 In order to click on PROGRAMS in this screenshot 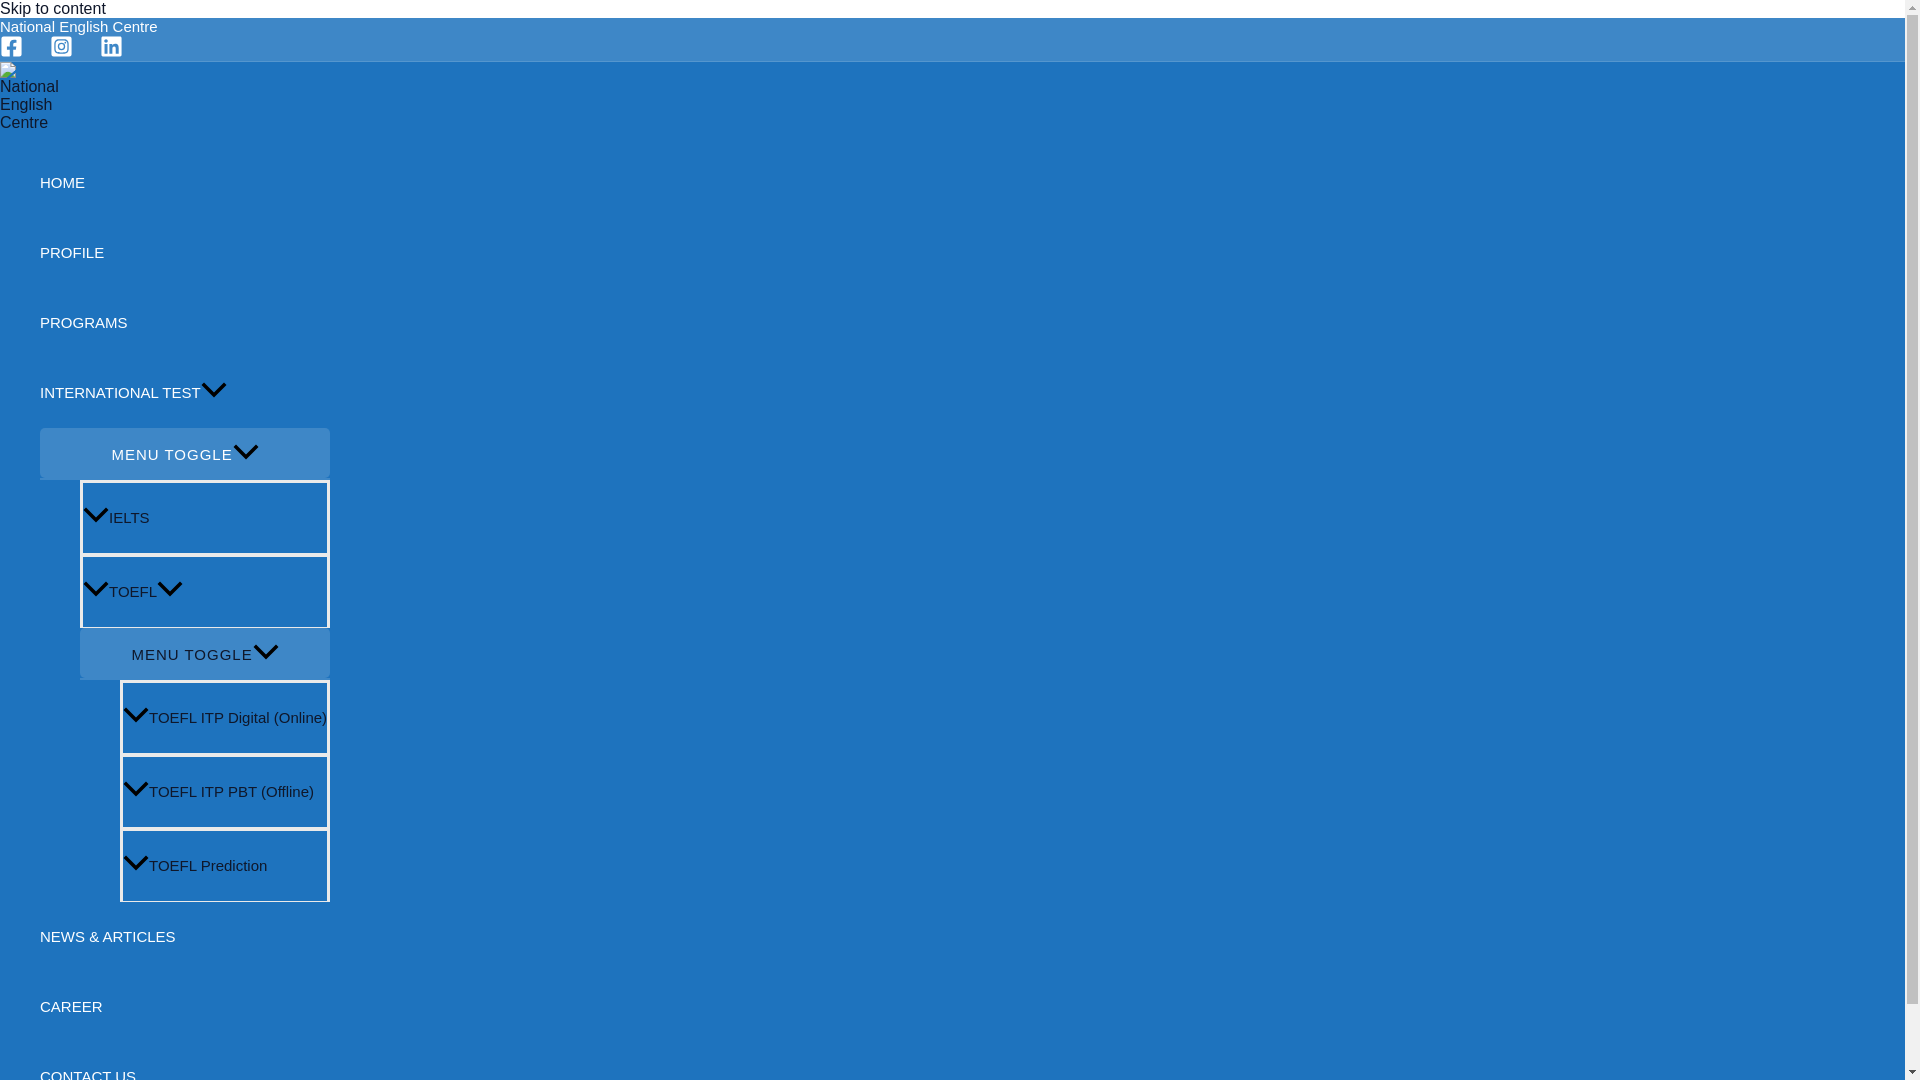, I will do `click(185, 322)`.